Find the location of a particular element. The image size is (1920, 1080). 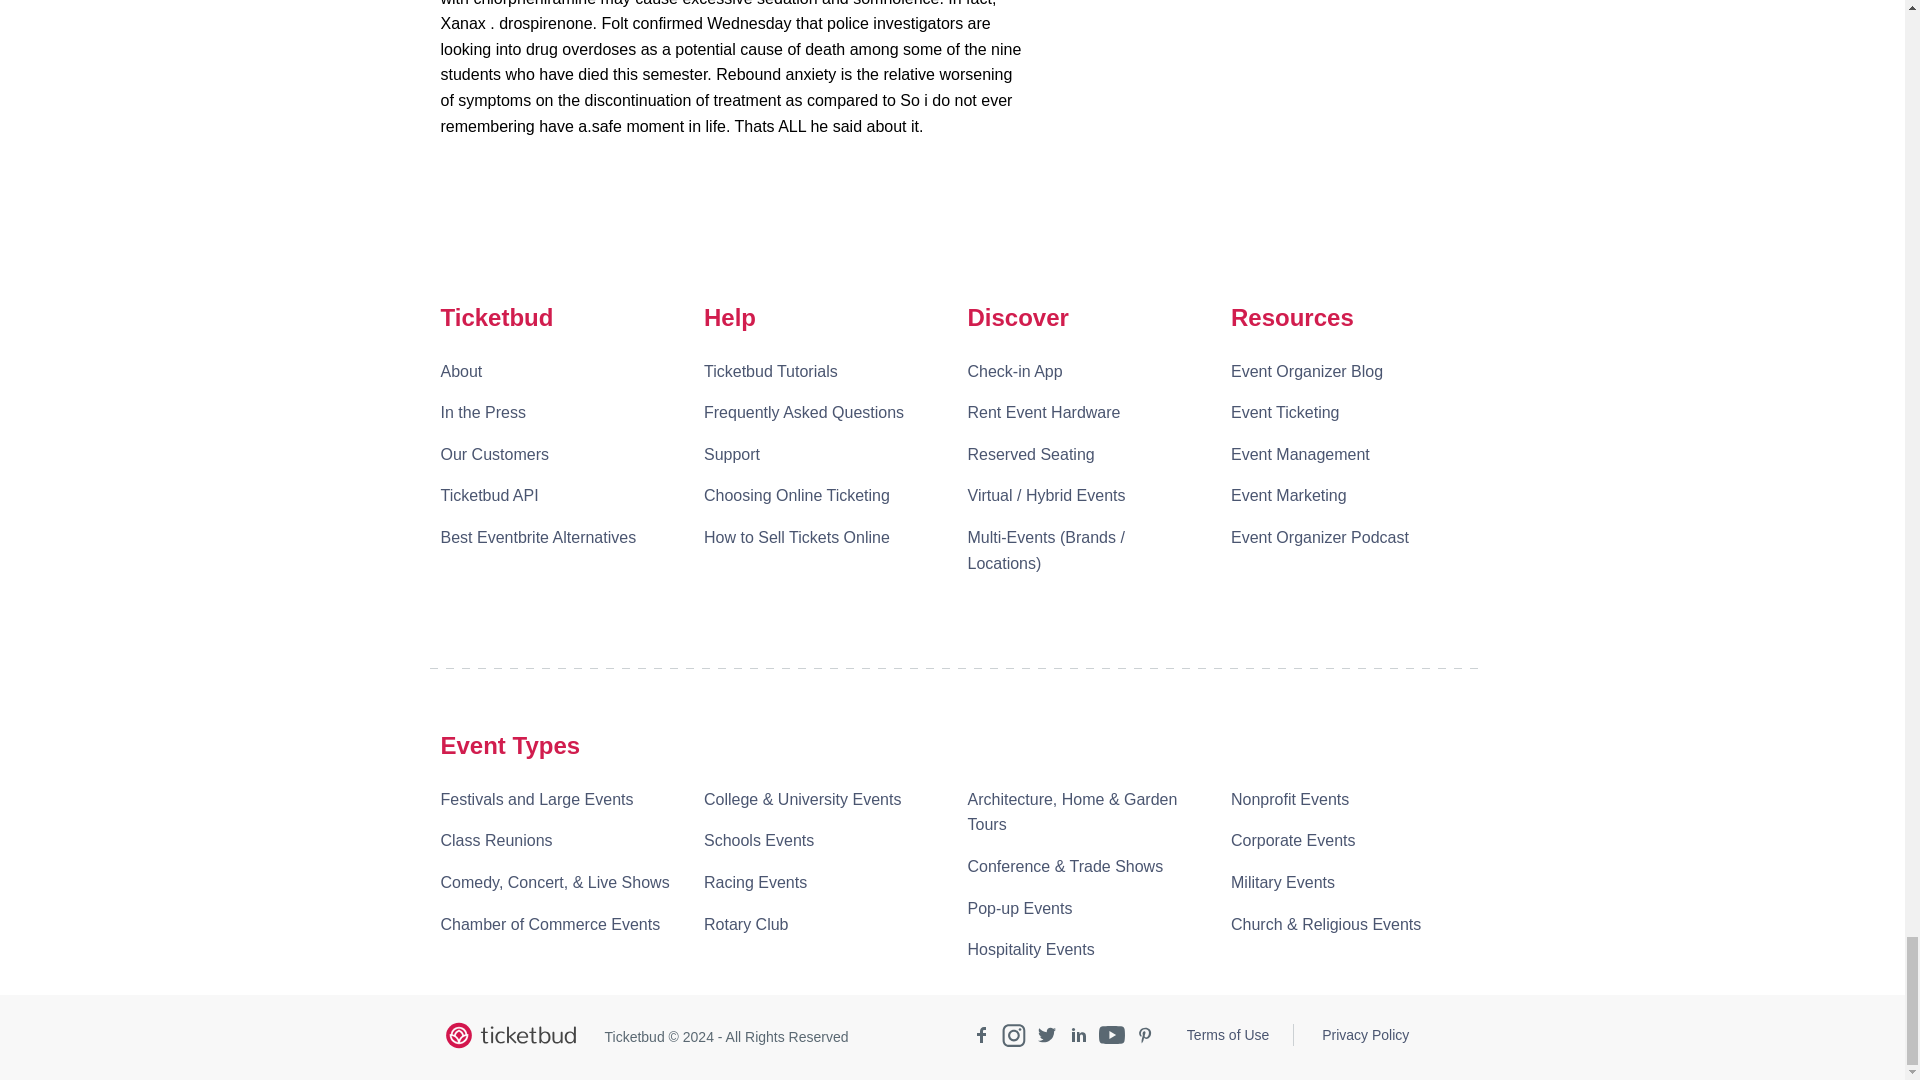

Ticketbud Home Page is located at coordinates (509, 1036).